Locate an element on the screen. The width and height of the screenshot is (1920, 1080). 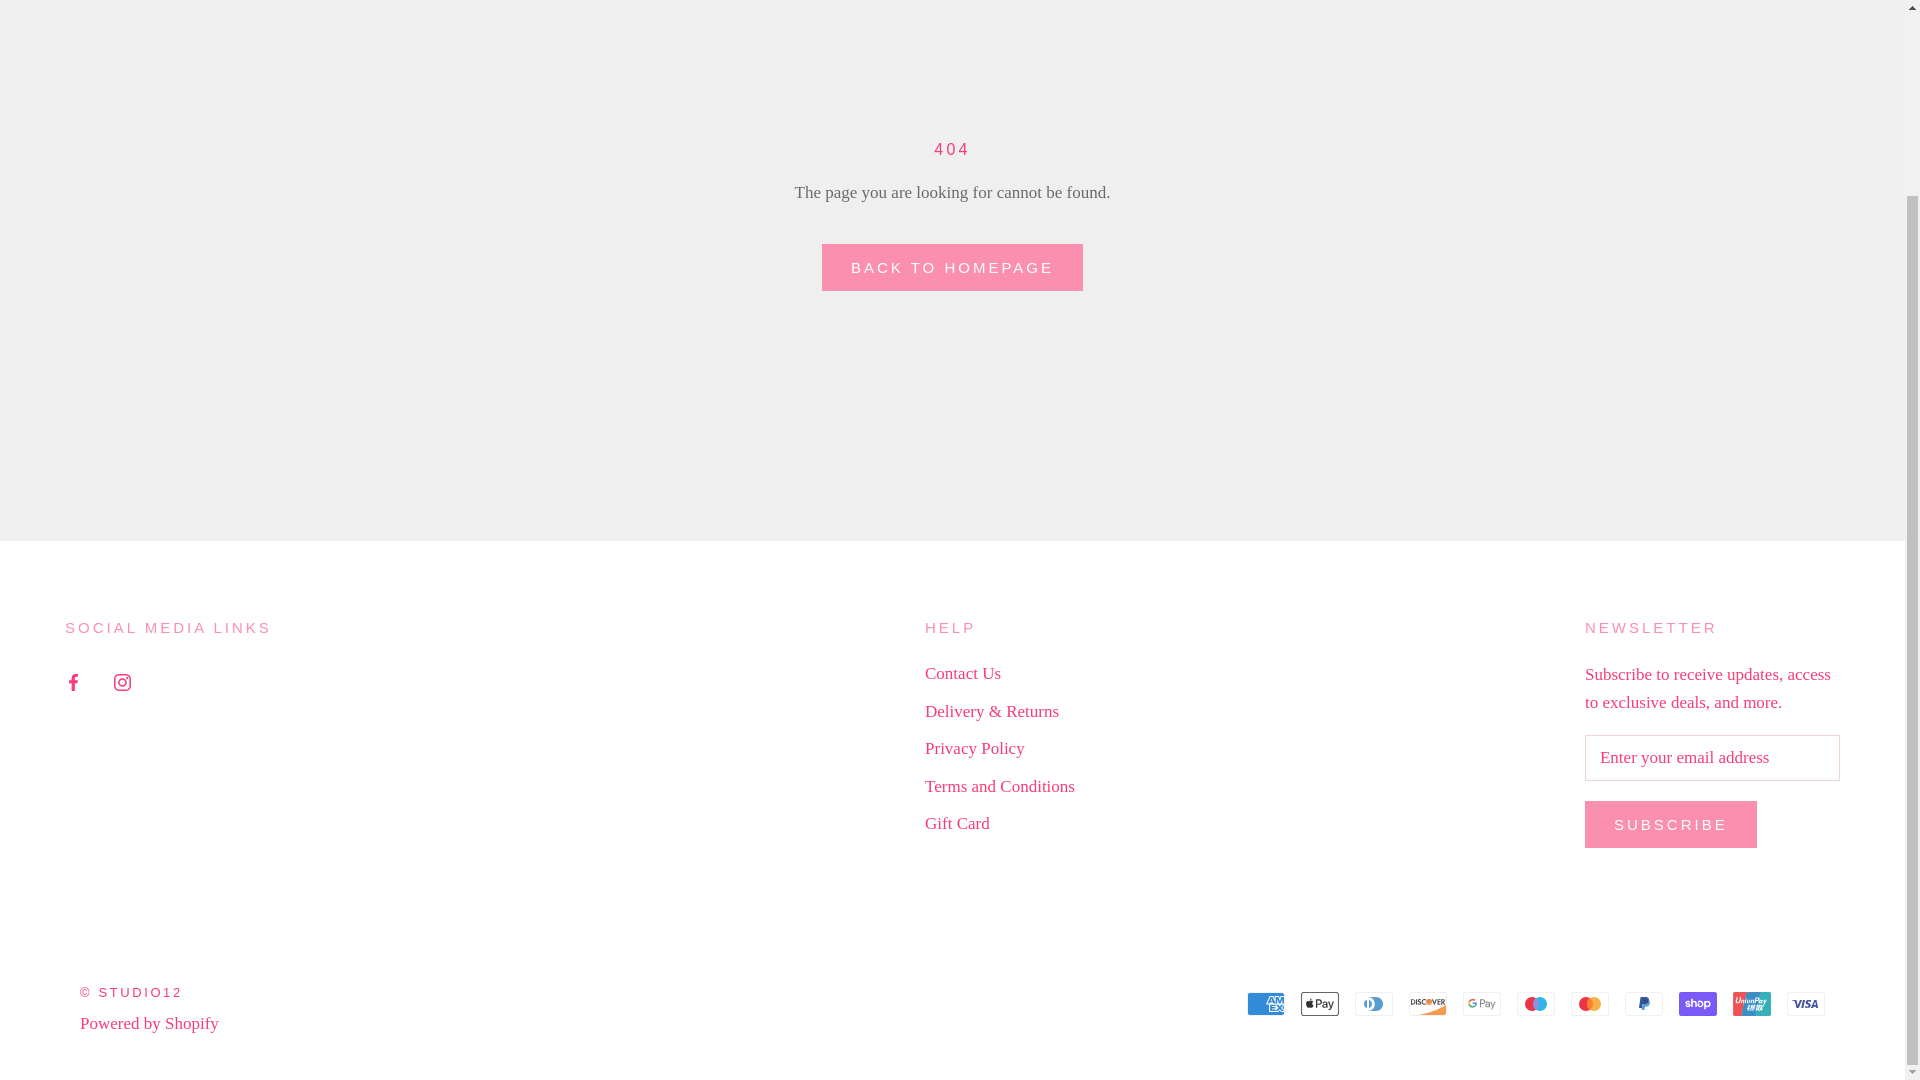
American Express is located at coordinates (1265, 1004).